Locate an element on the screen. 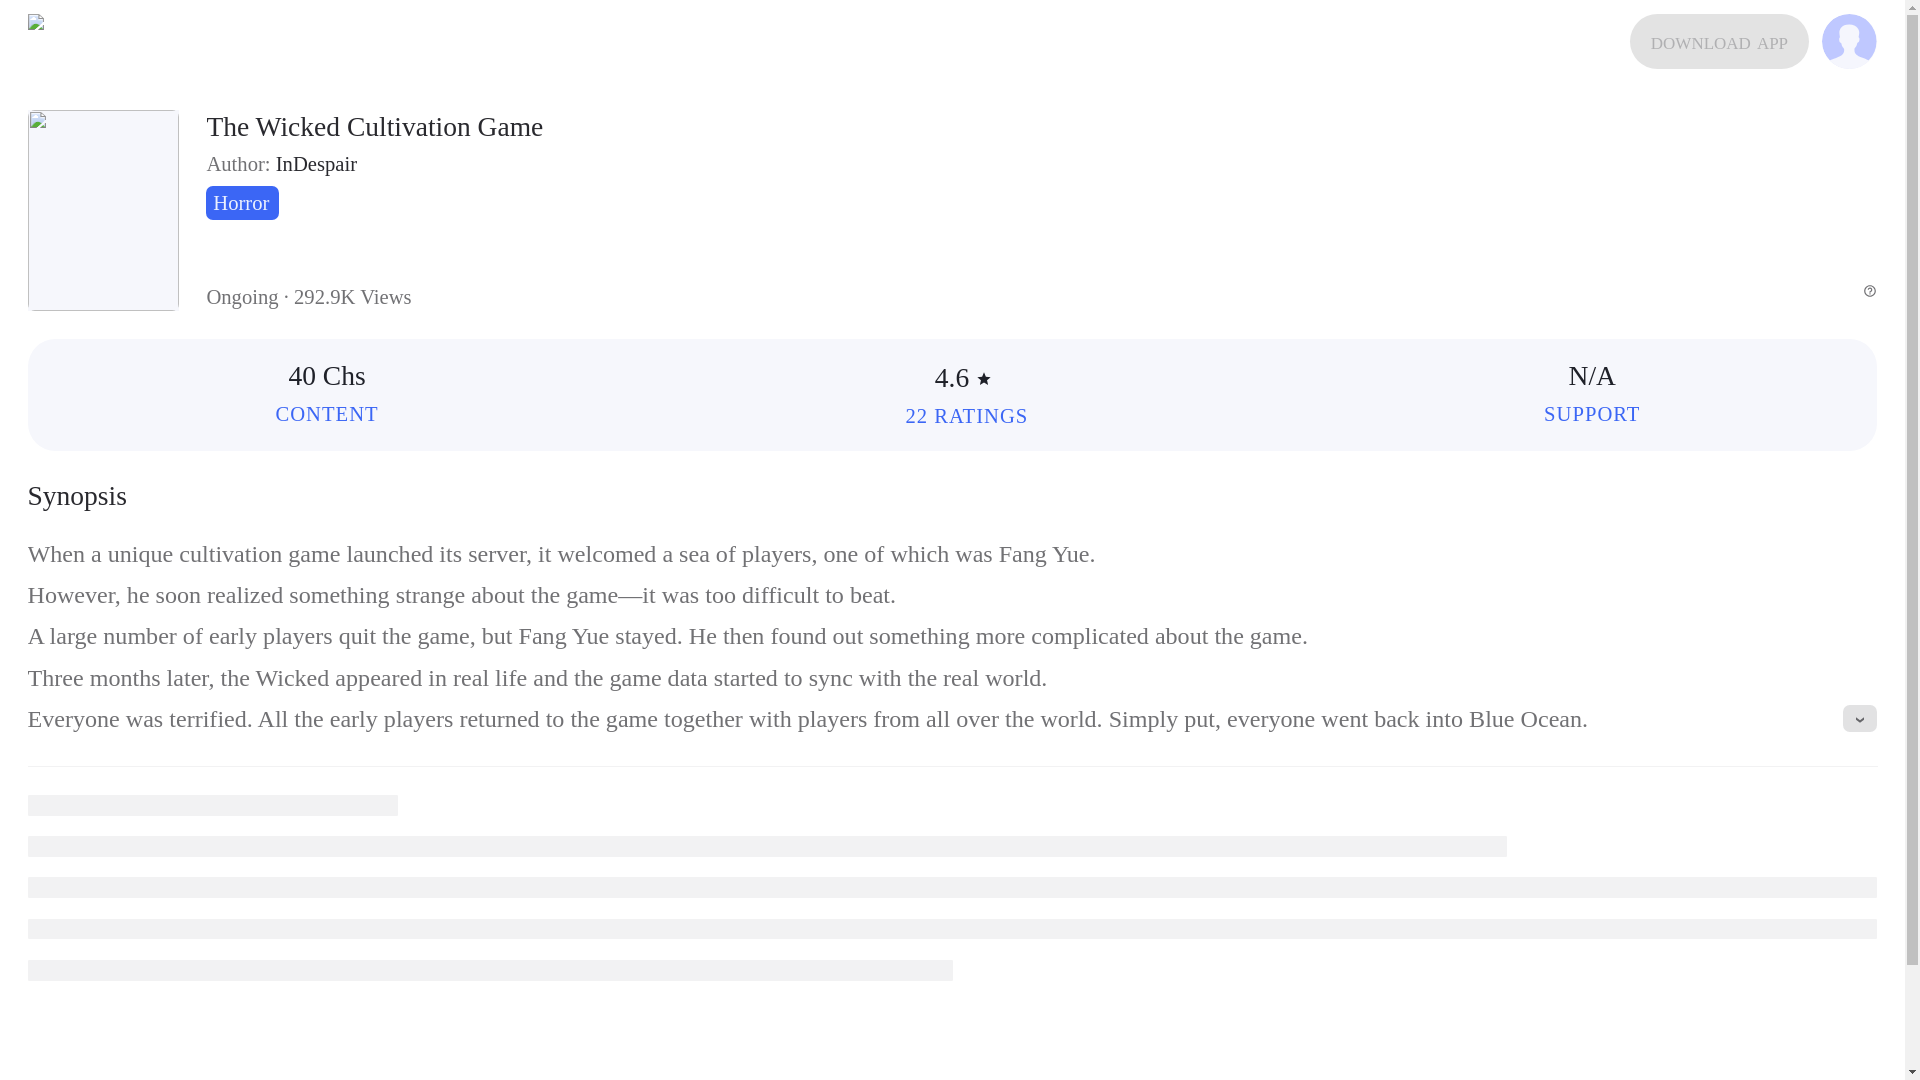  download app is located at coordinates (1719, 42).